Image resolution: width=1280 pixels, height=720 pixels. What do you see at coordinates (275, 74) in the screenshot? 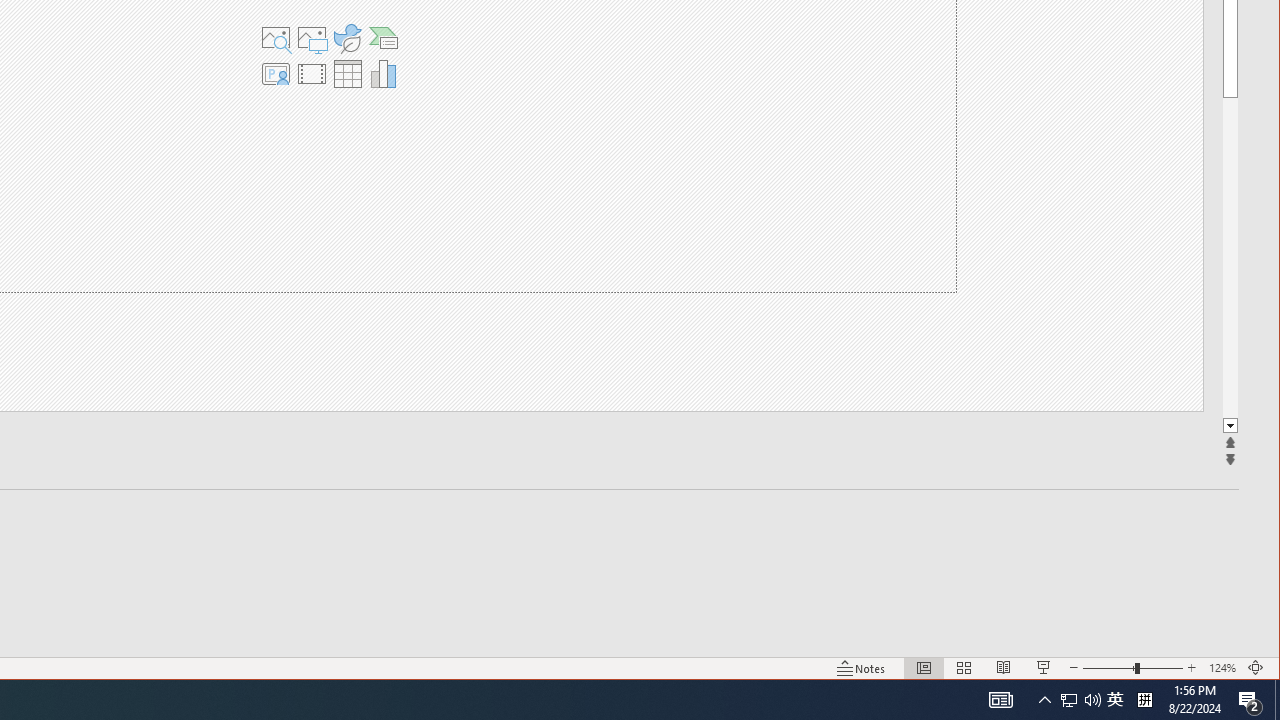
I see `Insert Cameo` at bounding box center [275, 74].